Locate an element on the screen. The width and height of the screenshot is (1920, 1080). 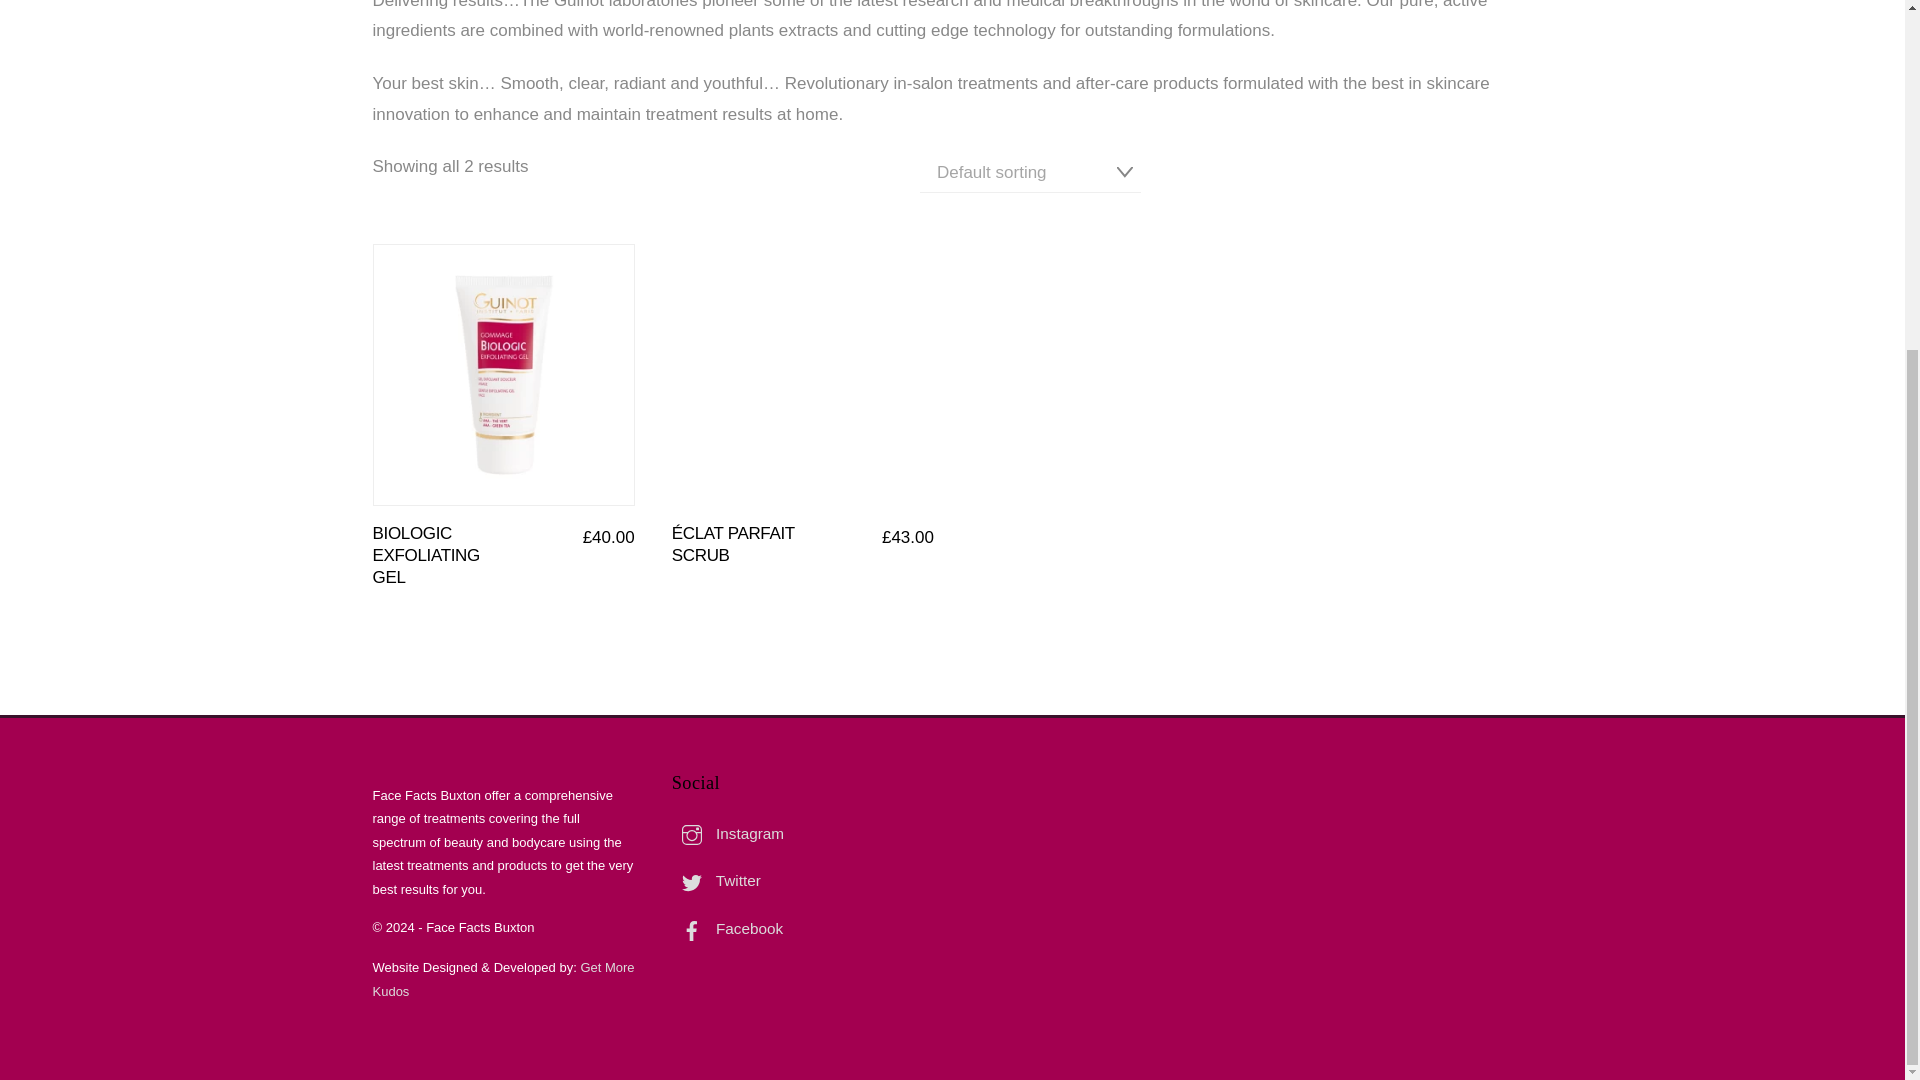
Twitter is located at coordinates (716, 880).